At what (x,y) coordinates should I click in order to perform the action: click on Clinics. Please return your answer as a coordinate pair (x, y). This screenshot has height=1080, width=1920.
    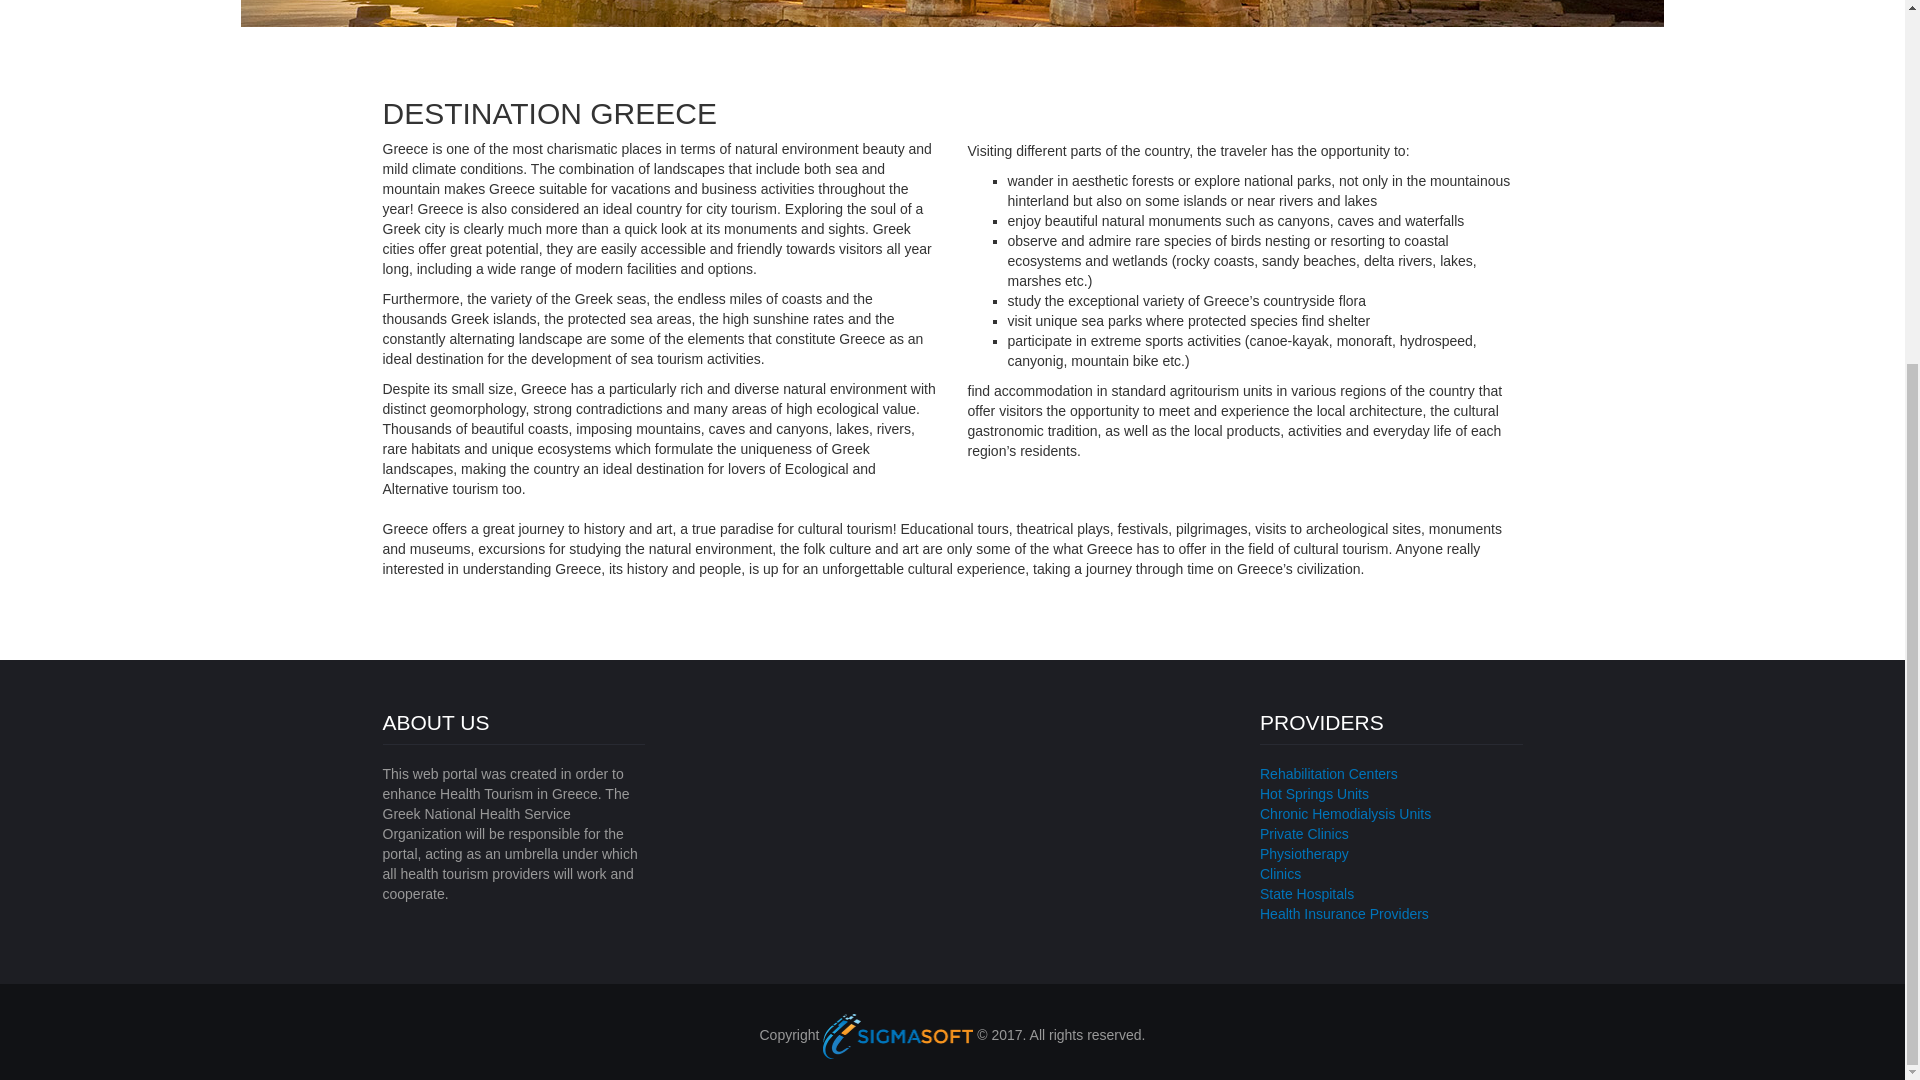
    Looking at the image, I should click on (1280, 874).